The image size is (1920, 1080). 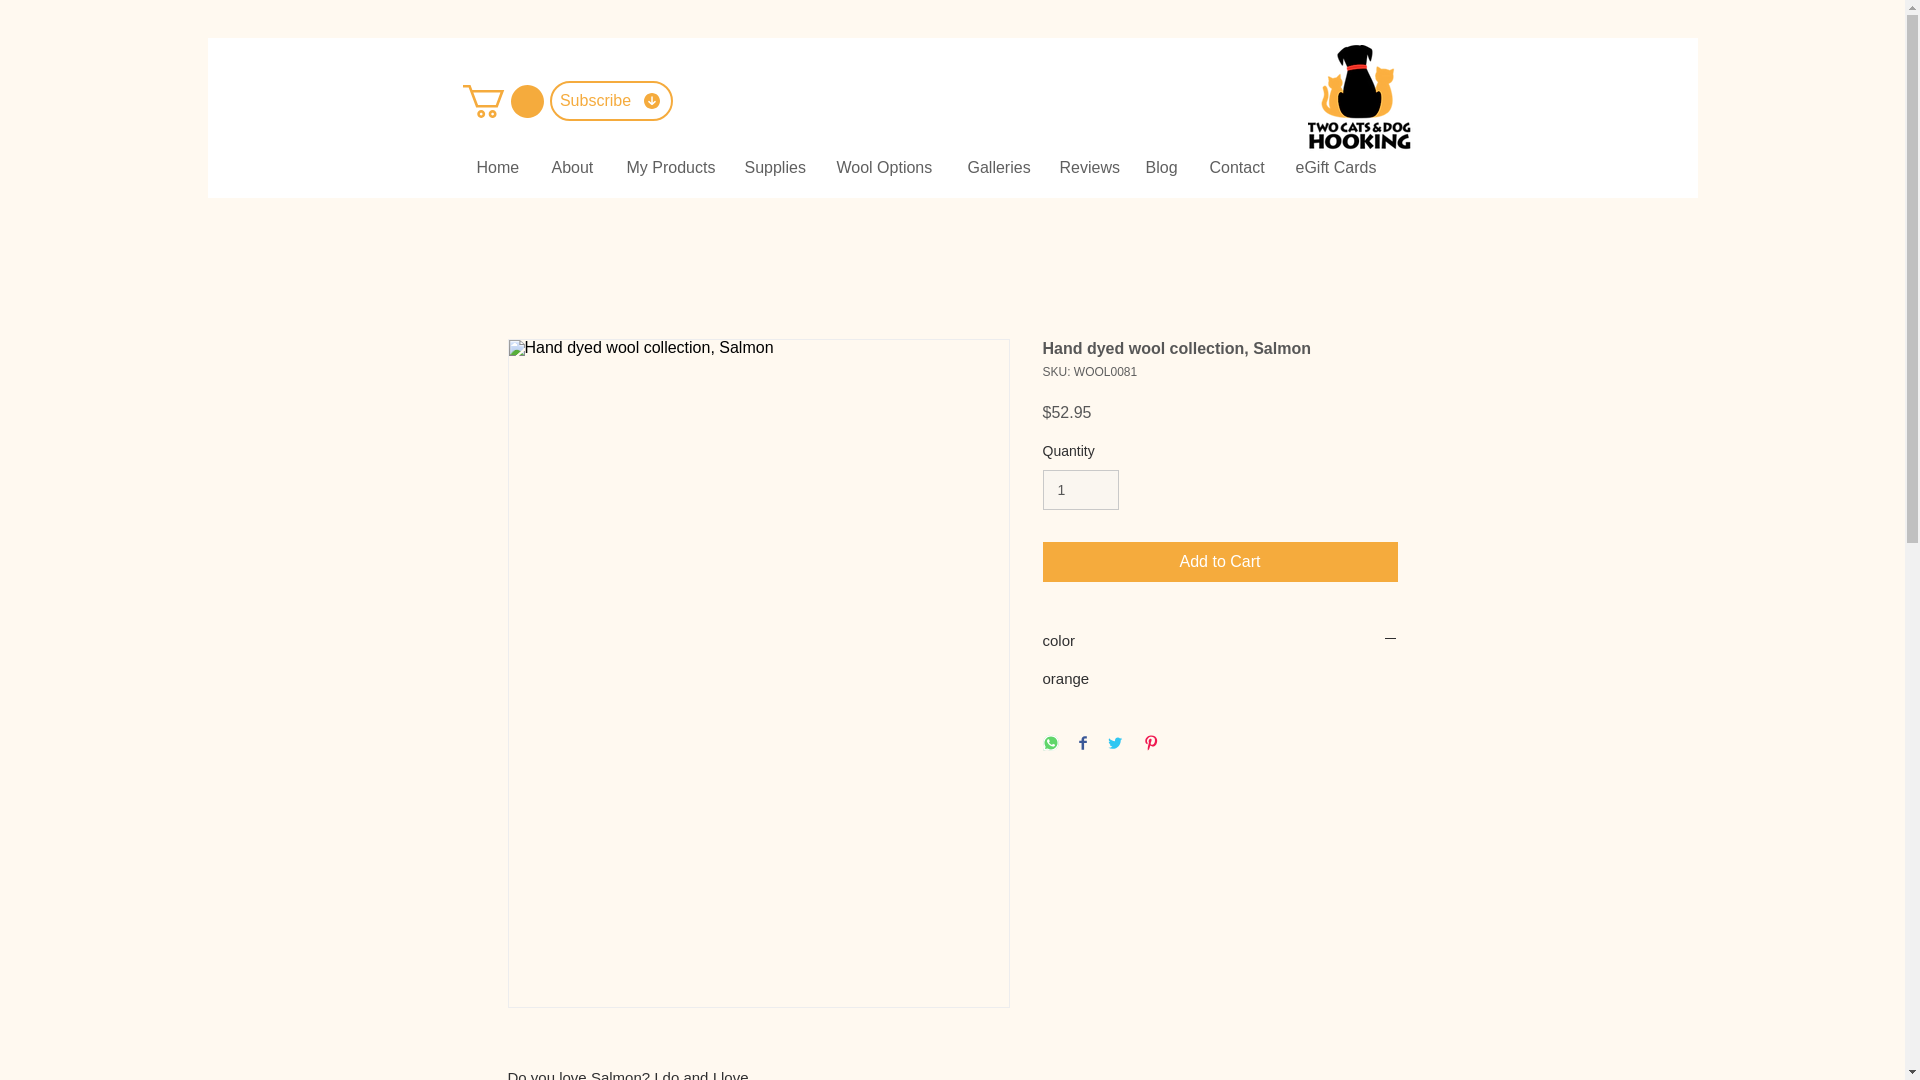 What do you see at coordinates (1335, 168) in the screenshot?
I see `eGift Cards` at bounding box center [1335, 168].